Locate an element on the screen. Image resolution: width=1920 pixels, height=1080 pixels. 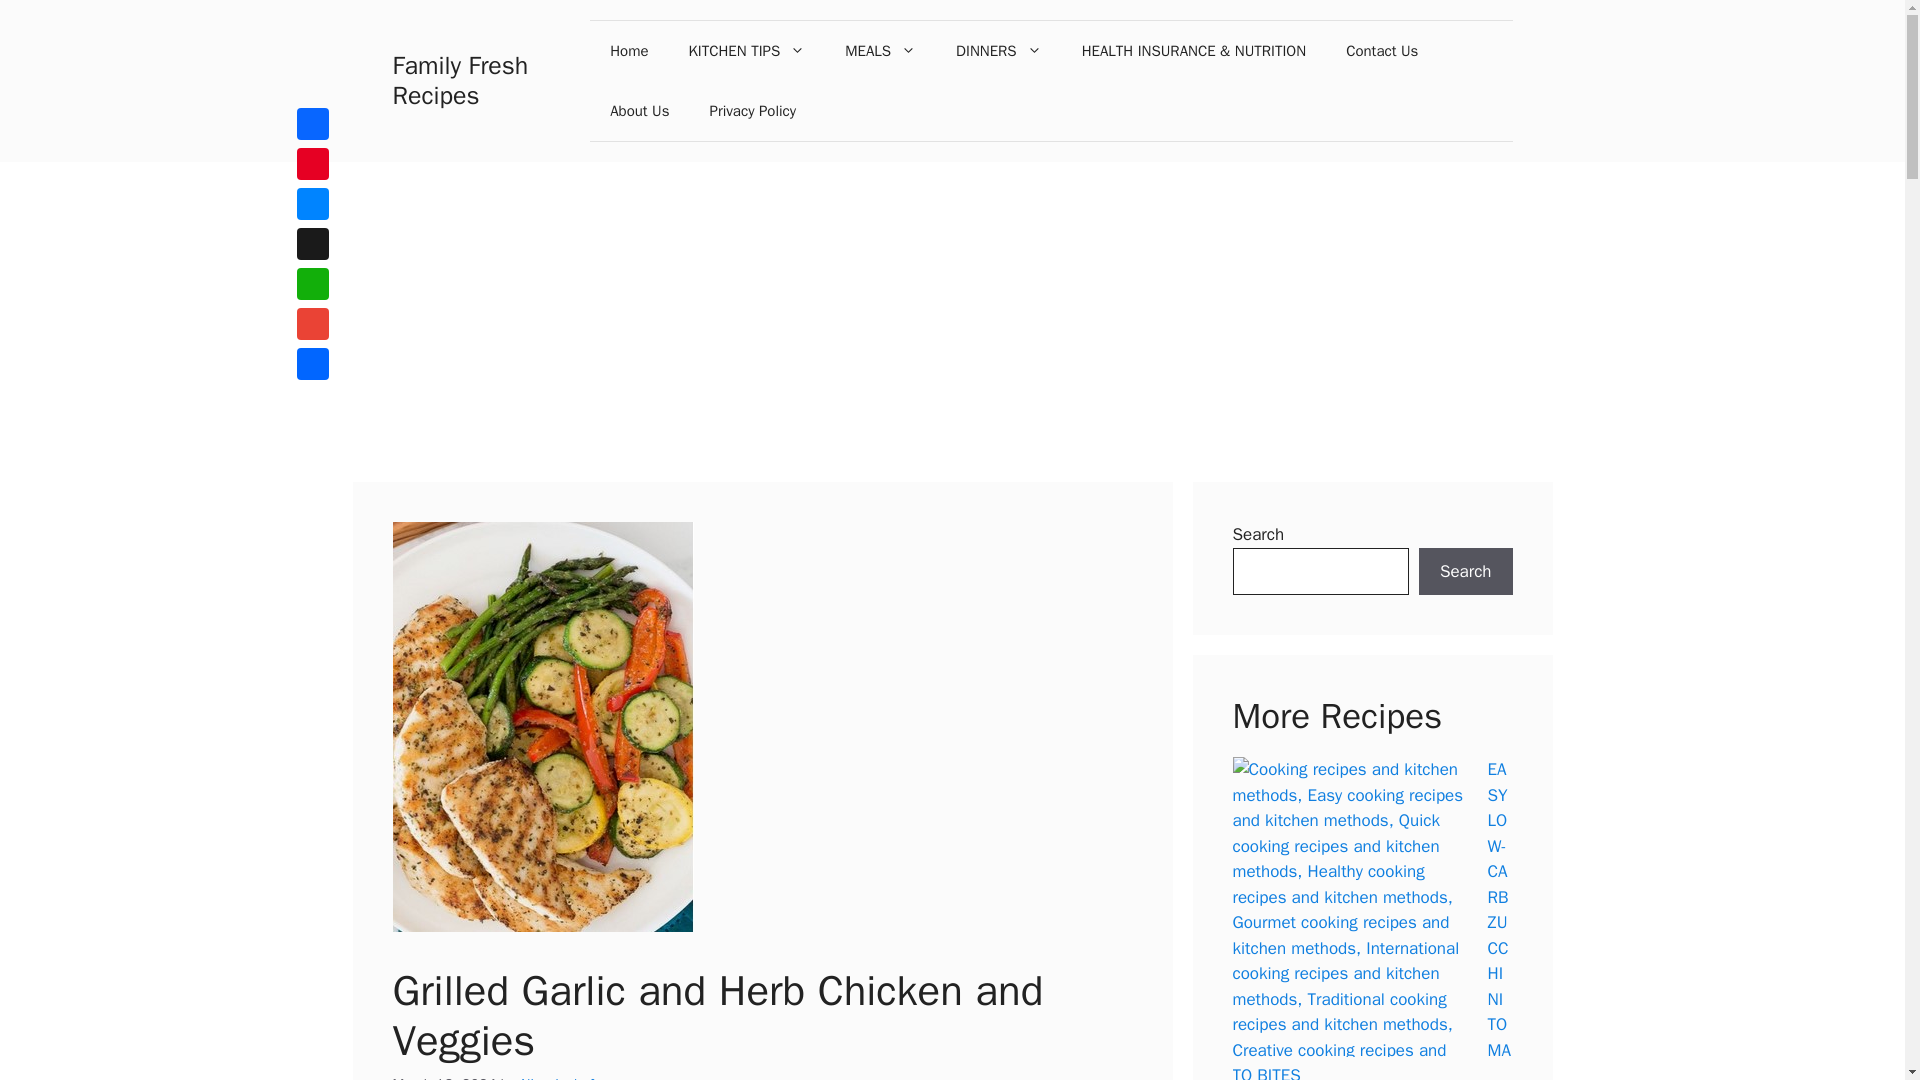
KITCHEN TIPS is located at coordinates (746, 50).